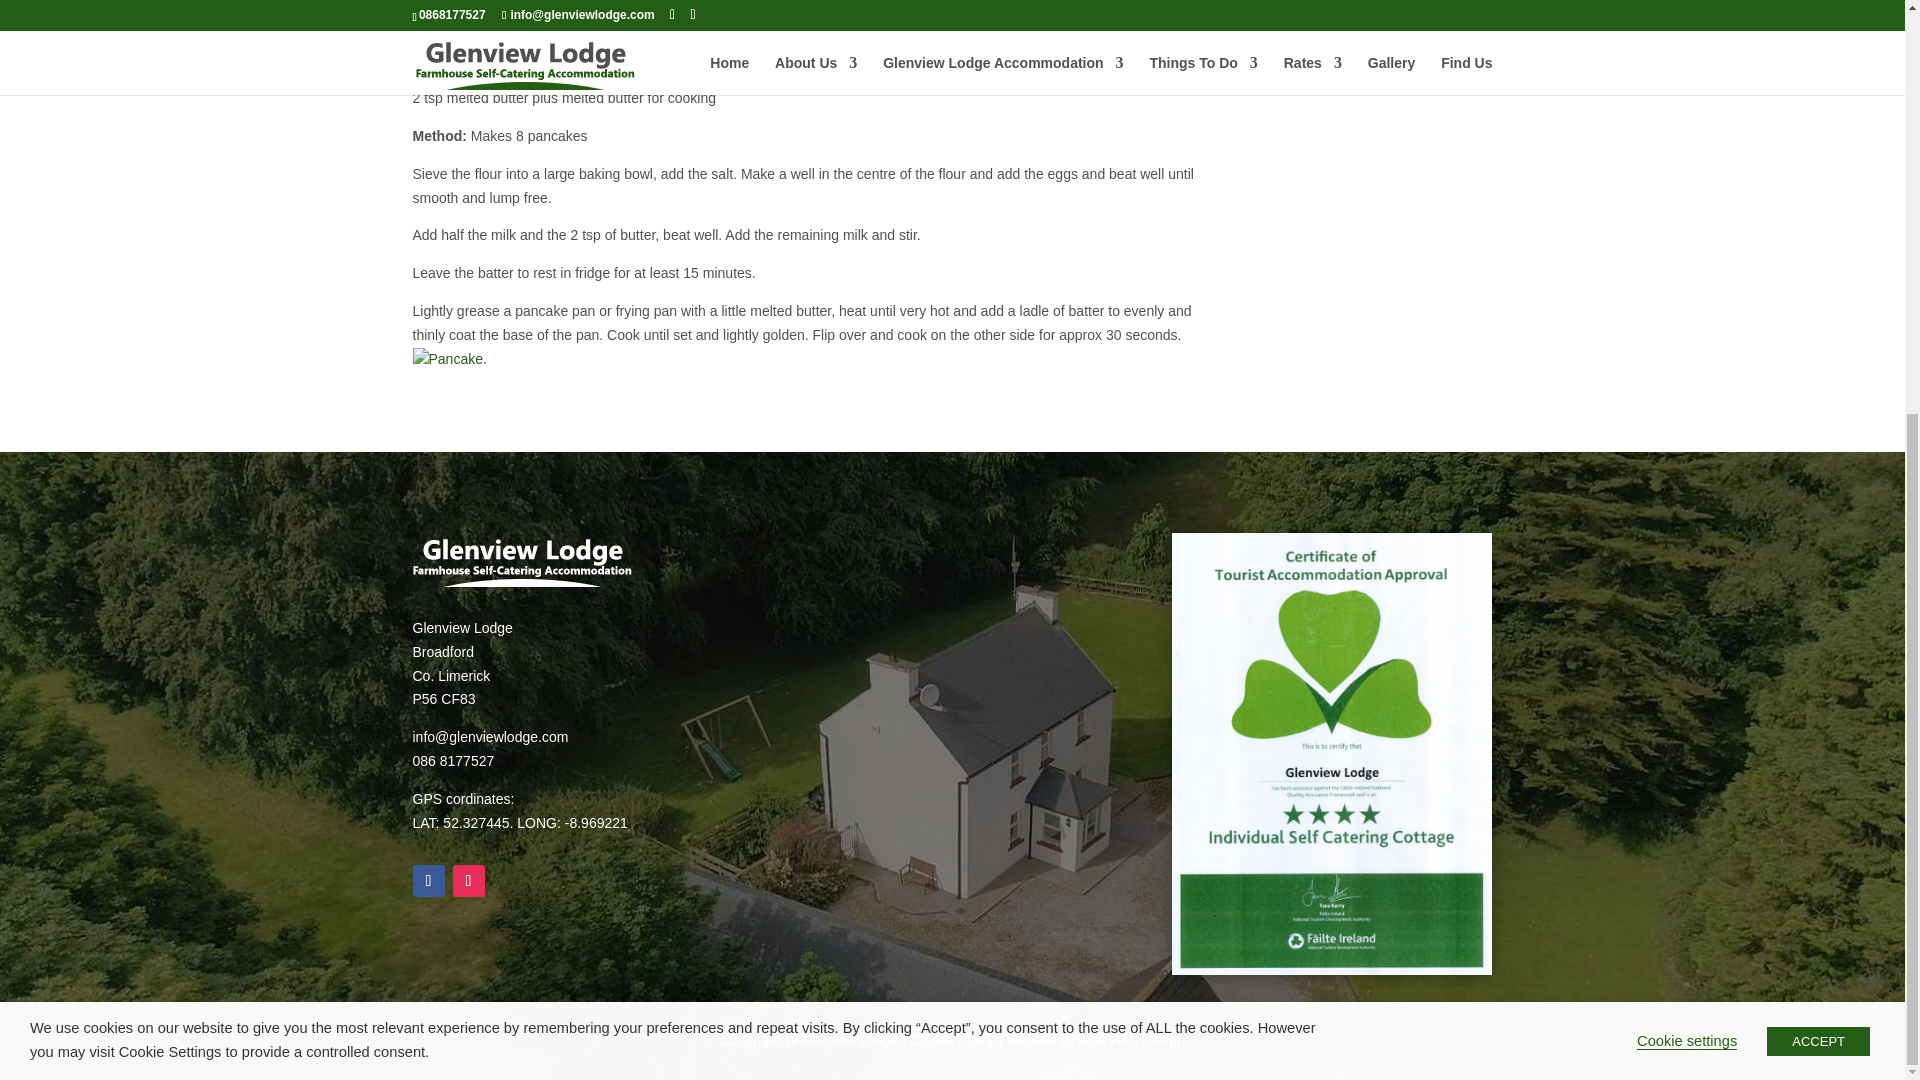 The image size is (1920, 1080). What do you see at coordinates (467, 881) in the screenshot?
I see `Follow on Instagram` at bounding box center [467, 881].